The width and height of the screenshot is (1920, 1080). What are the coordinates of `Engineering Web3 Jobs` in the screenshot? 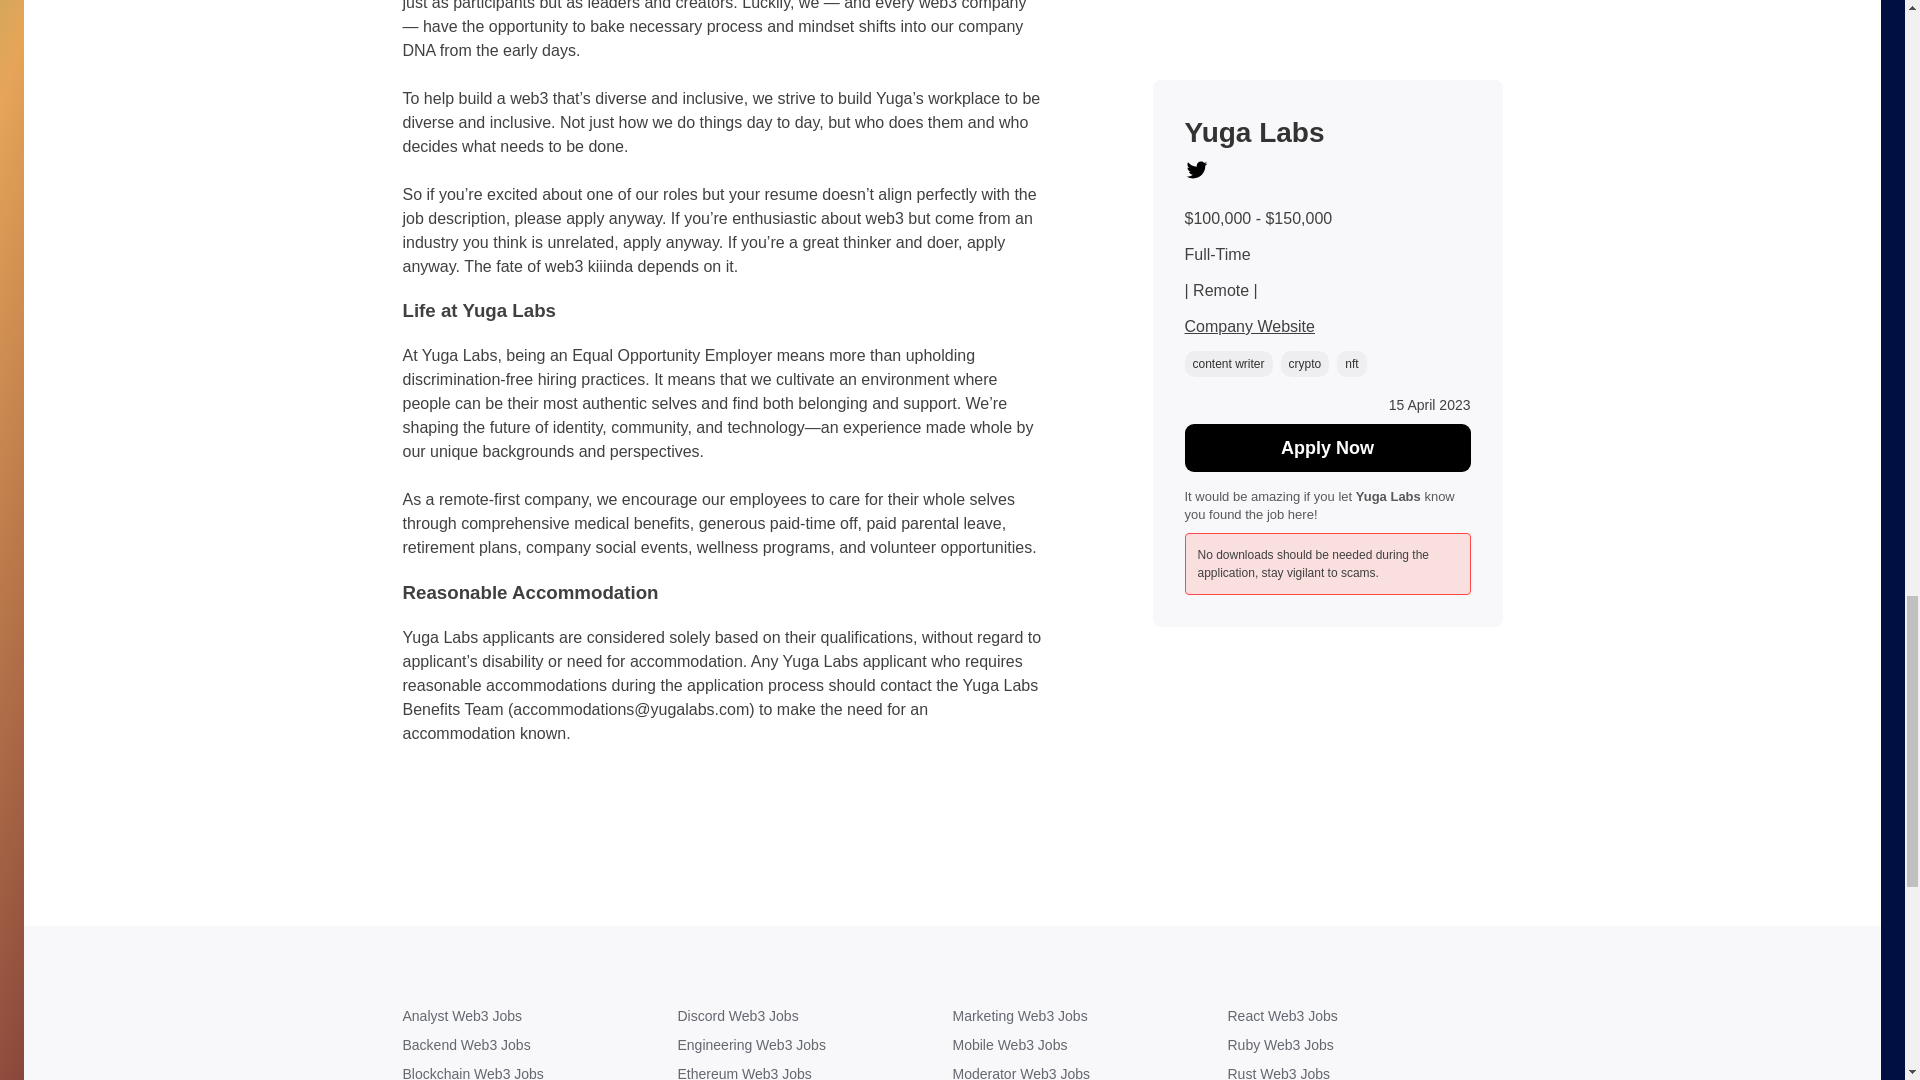 It's located at (814, 1045).